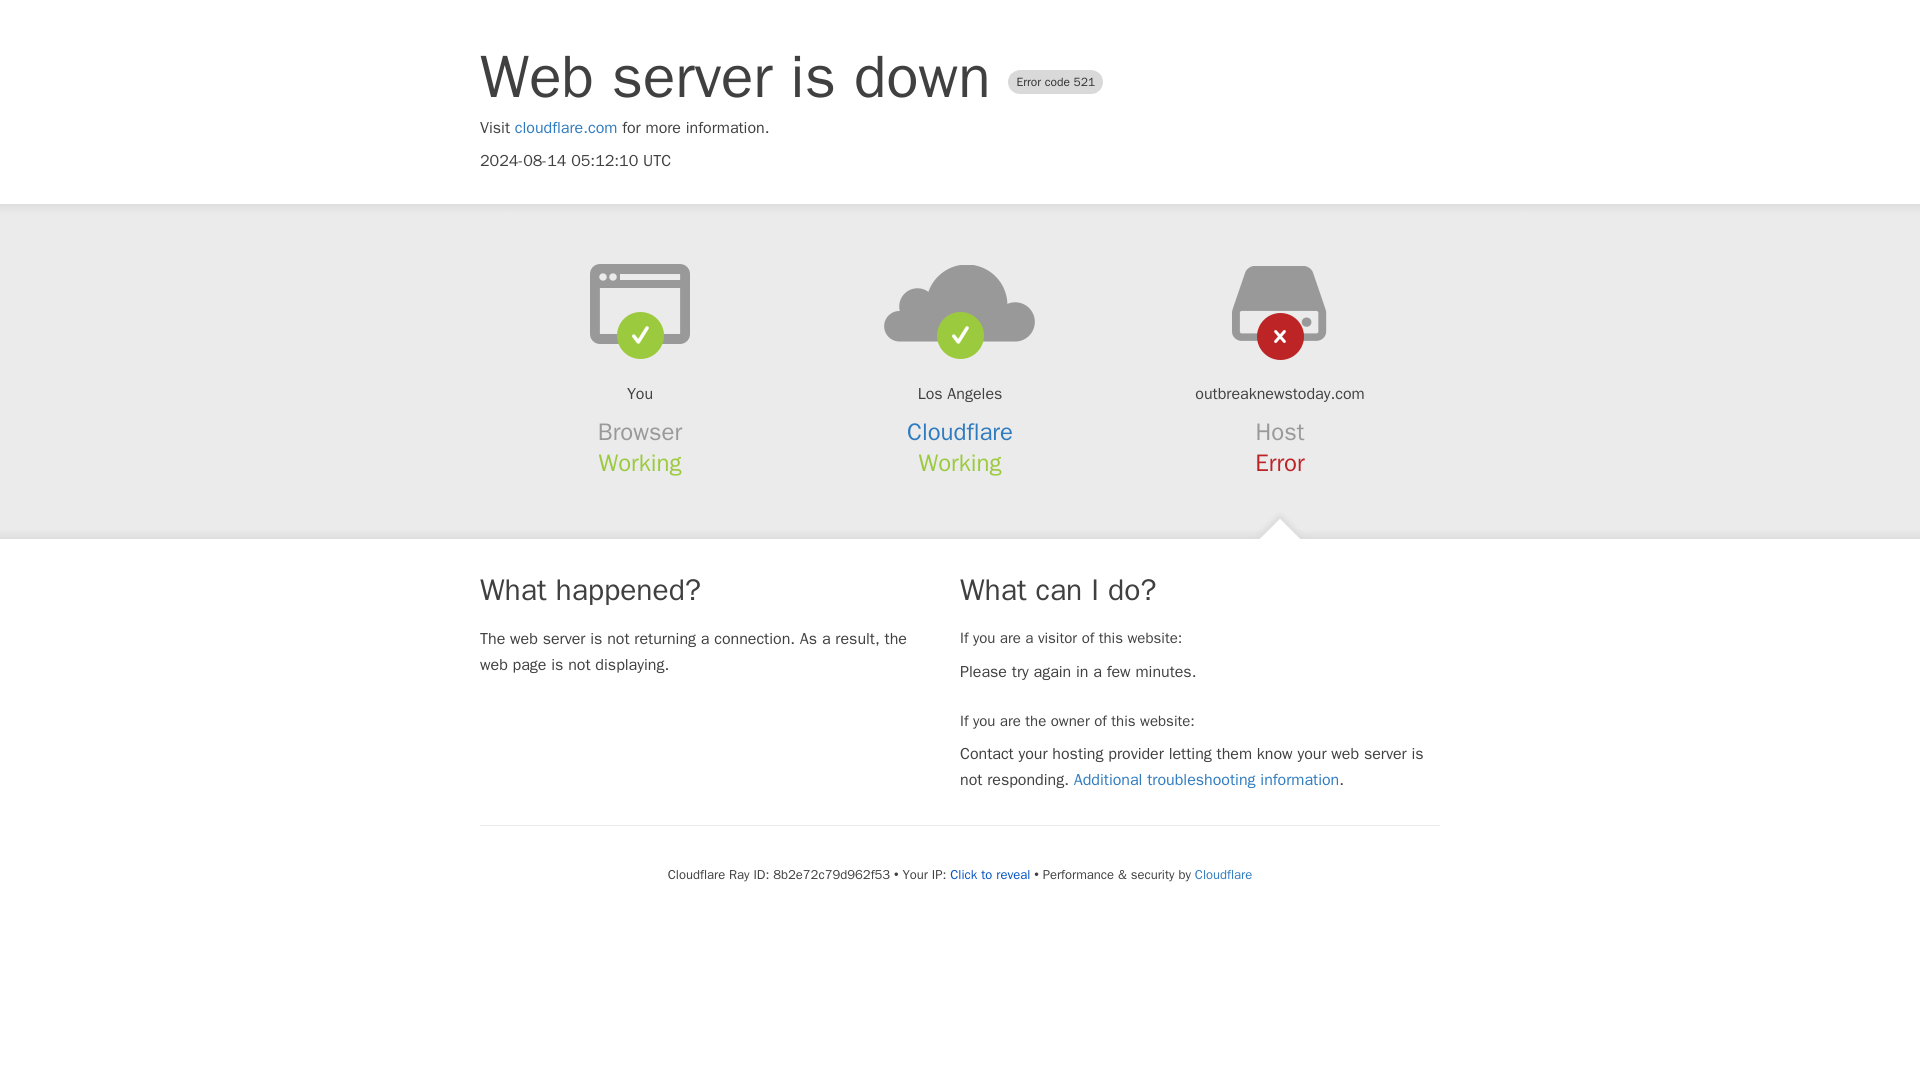 The width and height of the screenshot is (1920, 1080). What do you see at coordinates (1206, 780) in the screenshot?
I see `Additional troubleshooting information` at bounding box center [1206, 780].